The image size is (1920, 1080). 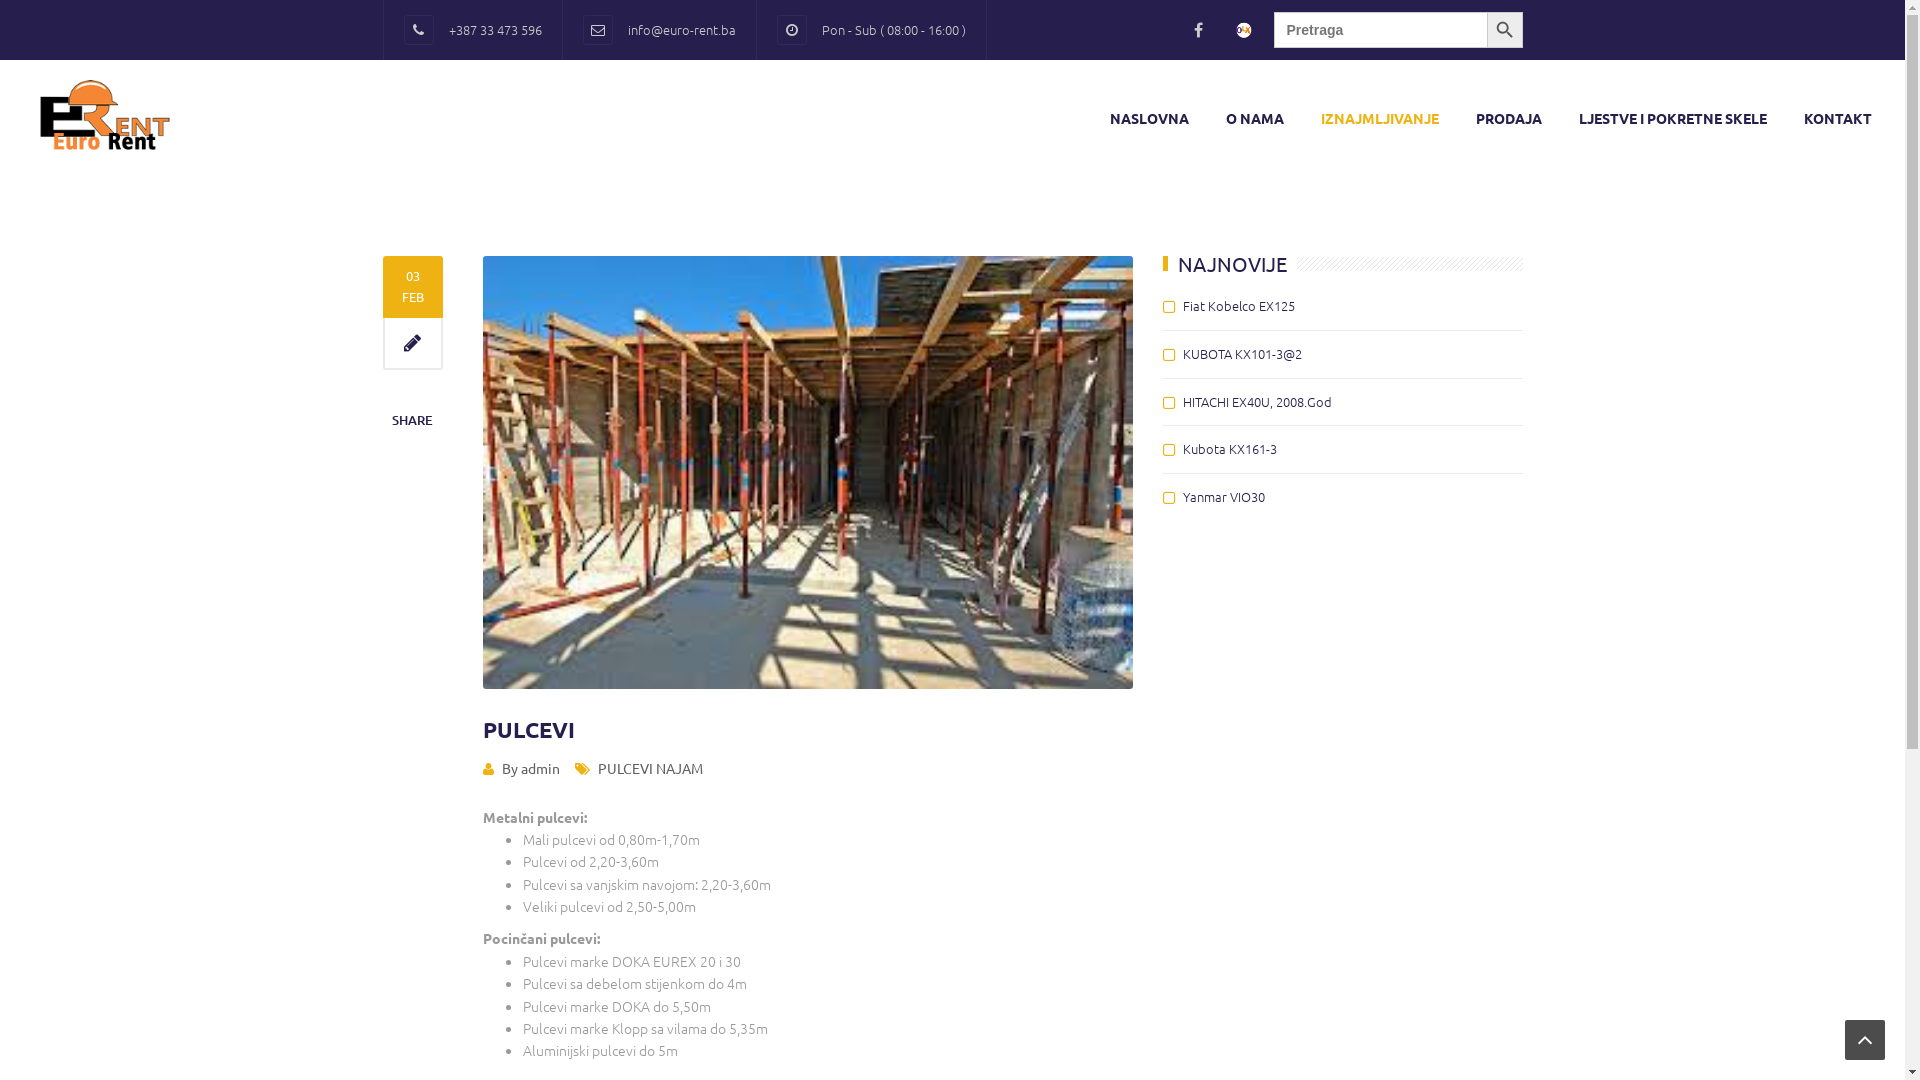 What do you see at coordinates (1255, 118) in the screenshot?
I see `O NAMA` at bounding box center [1255, 118].